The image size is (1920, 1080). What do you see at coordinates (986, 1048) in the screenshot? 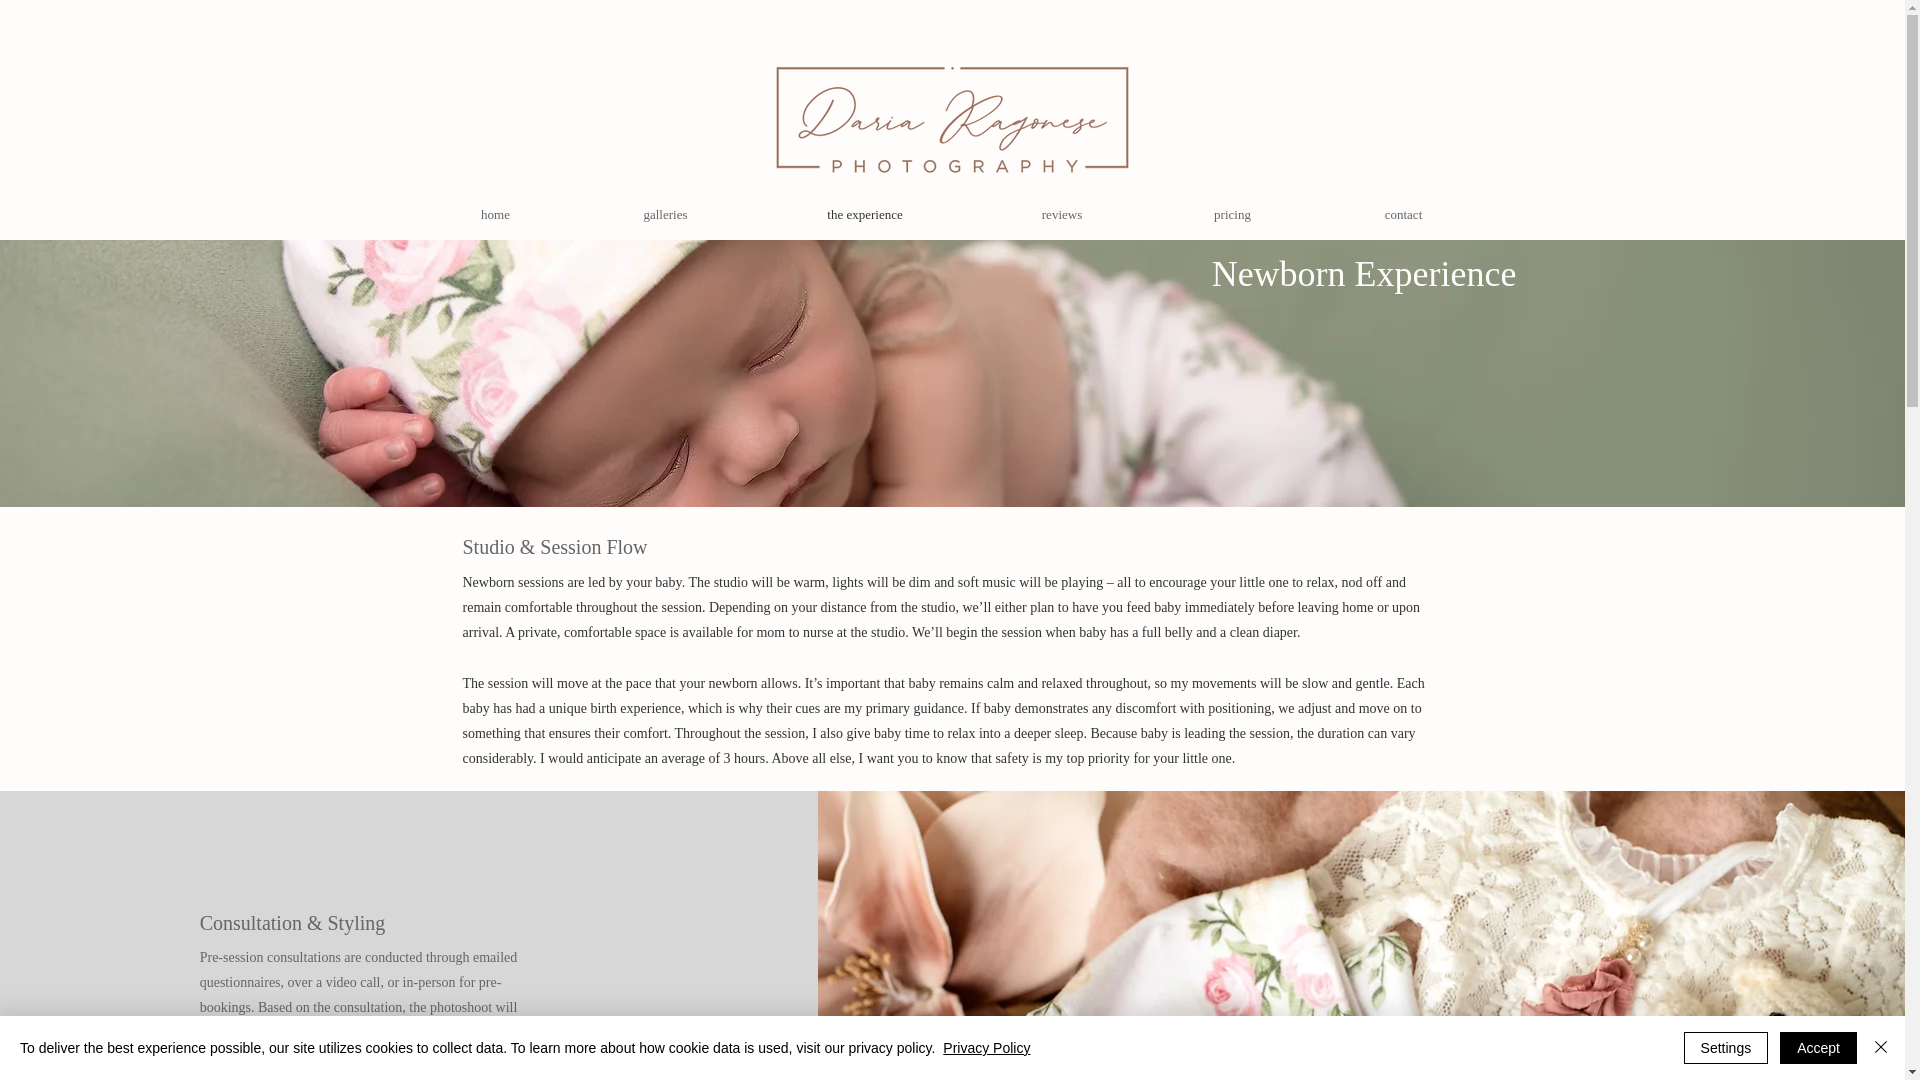
I see `Privacy Policy` at bounding box center [986, 1048].